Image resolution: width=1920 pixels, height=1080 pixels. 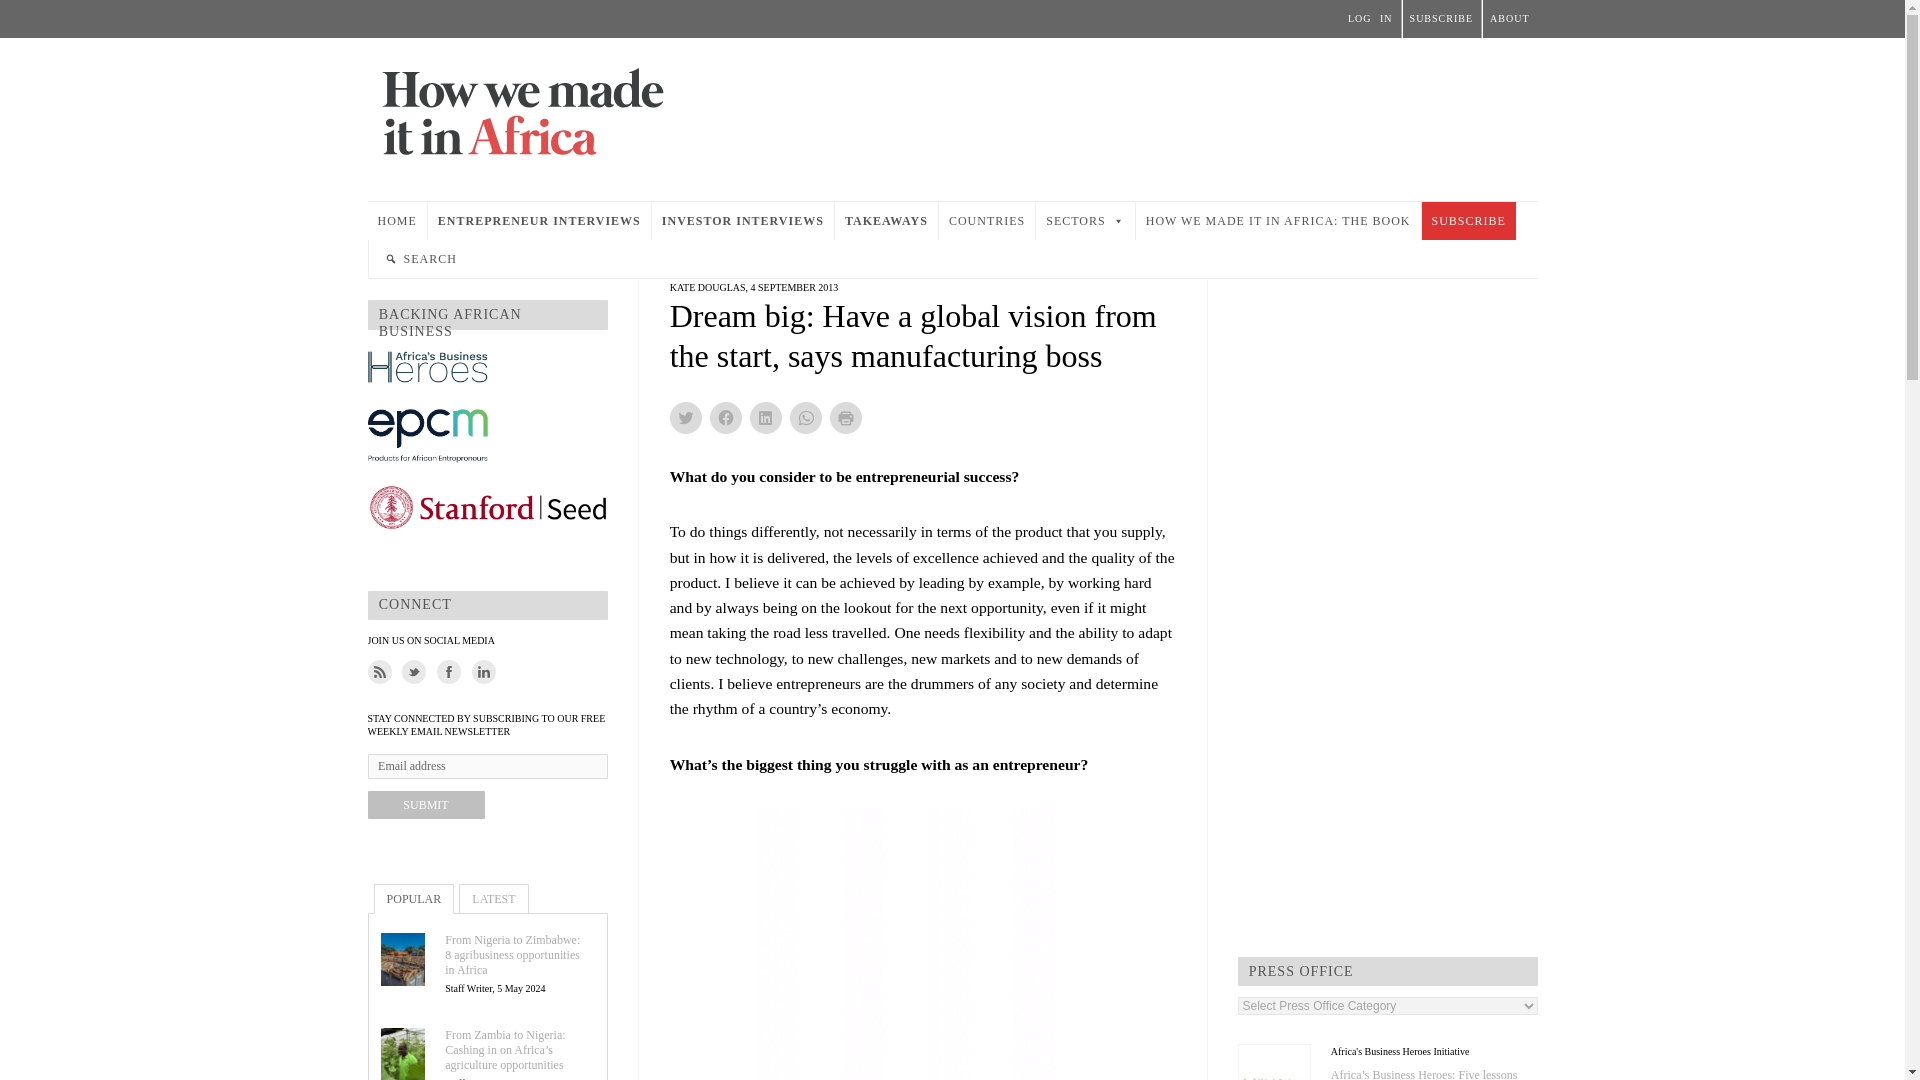 I want to click on Click to print, so click(x=846, y=418).